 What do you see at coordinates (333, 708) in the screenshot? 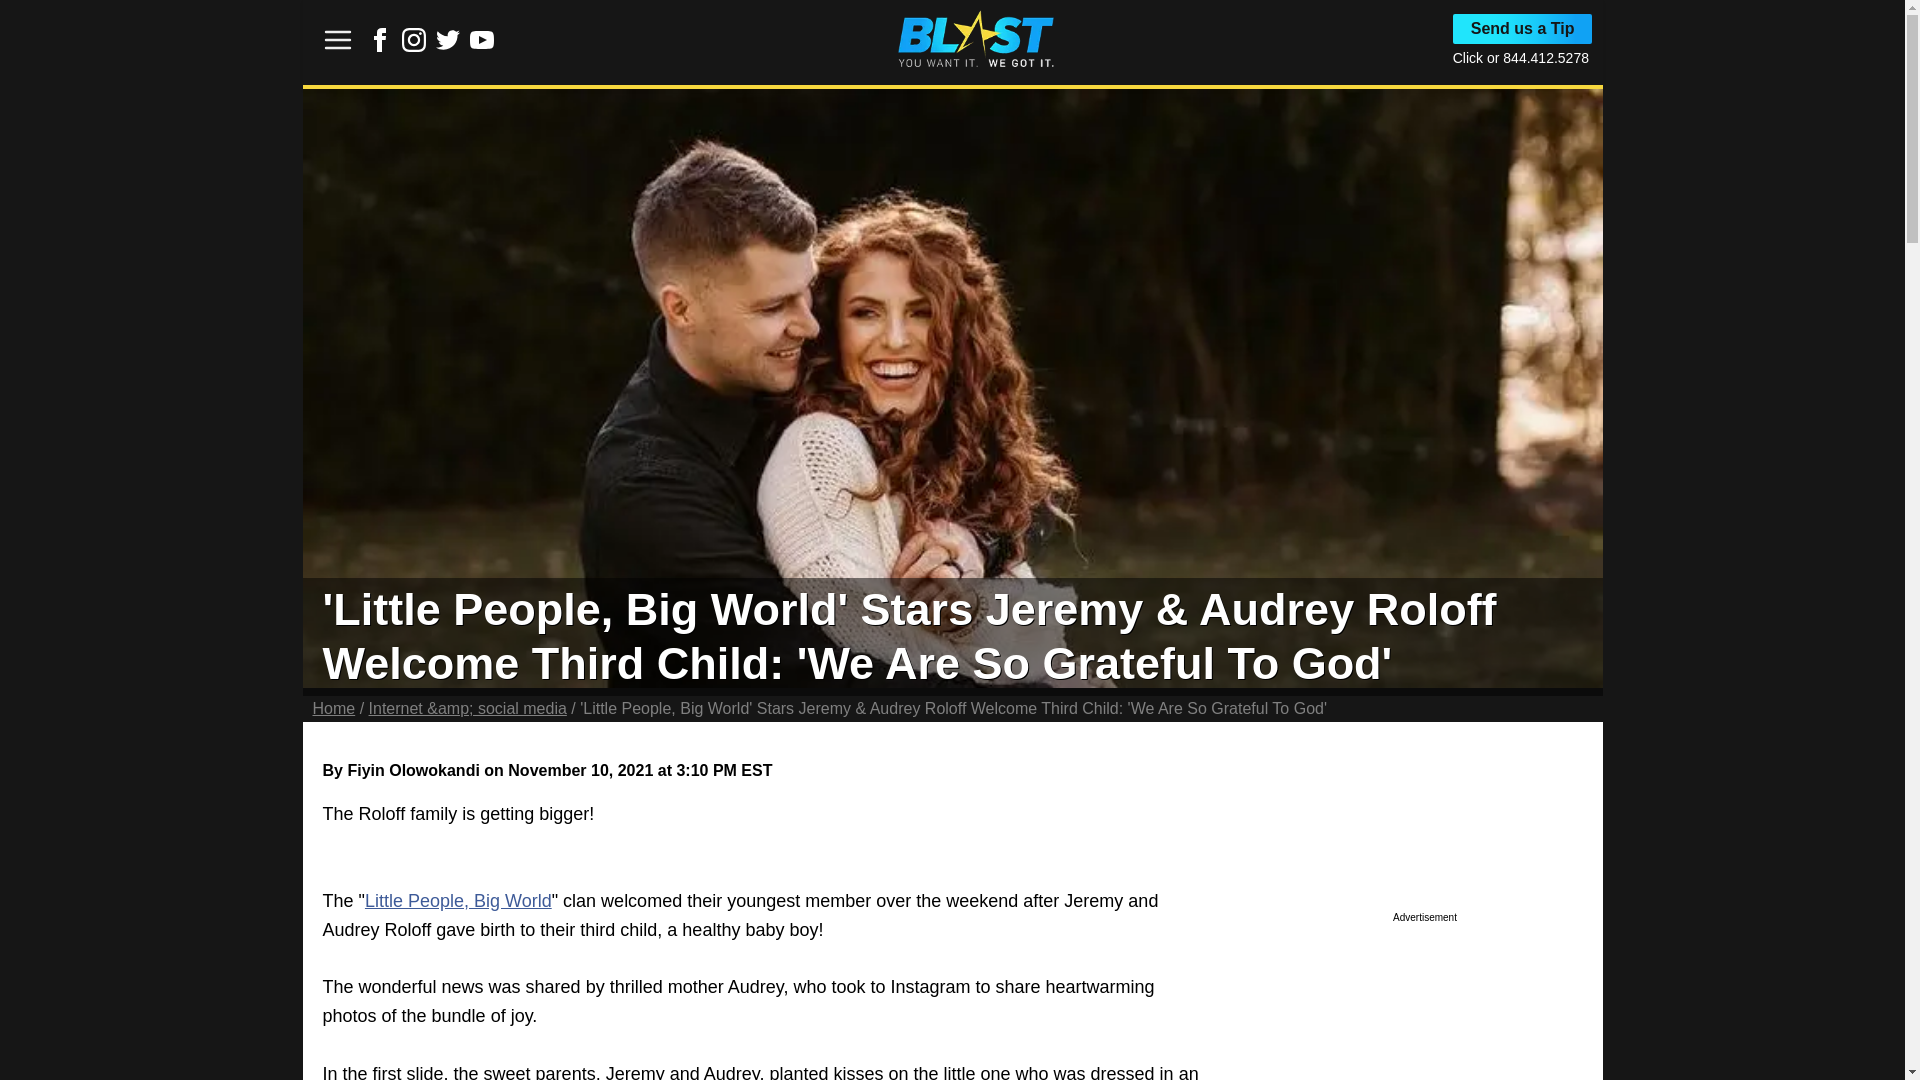
I see `Home` at bounding box center [333, 708].